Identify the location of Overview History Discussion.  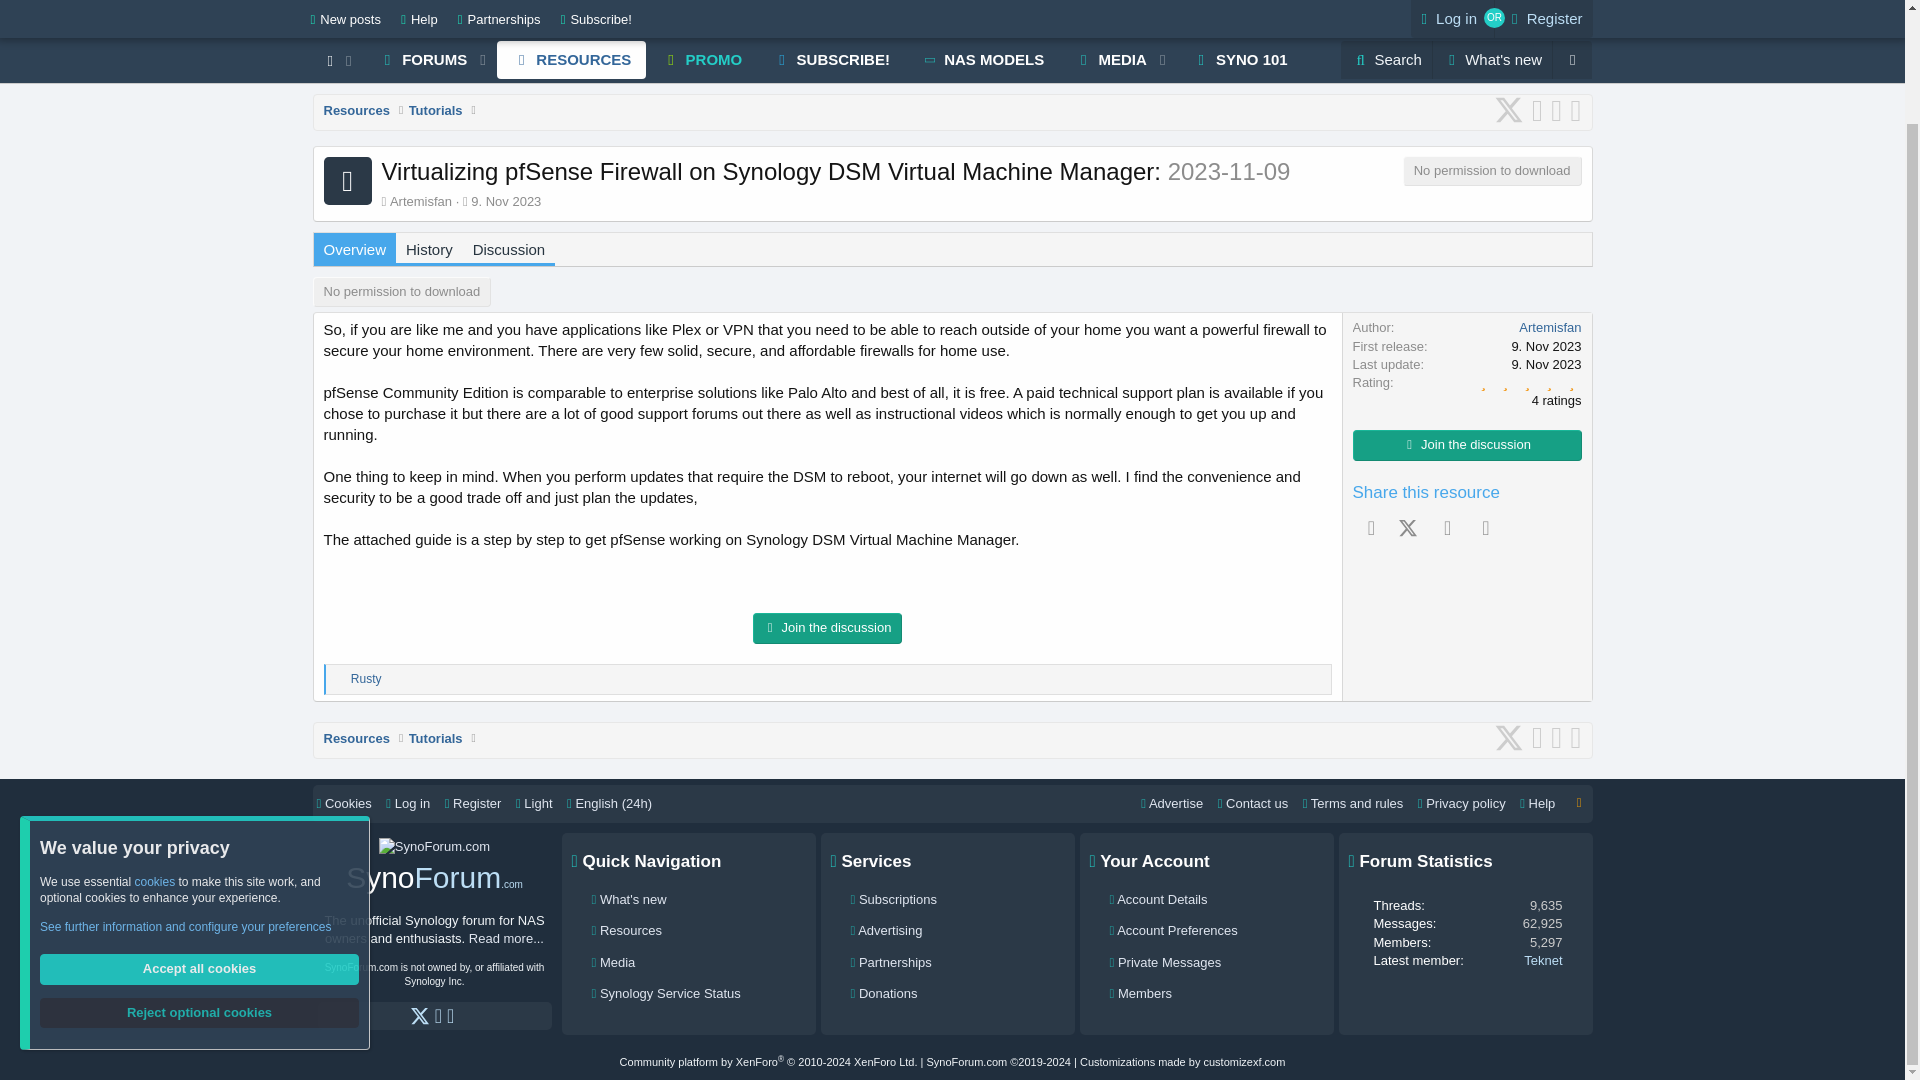
(1104, 29).